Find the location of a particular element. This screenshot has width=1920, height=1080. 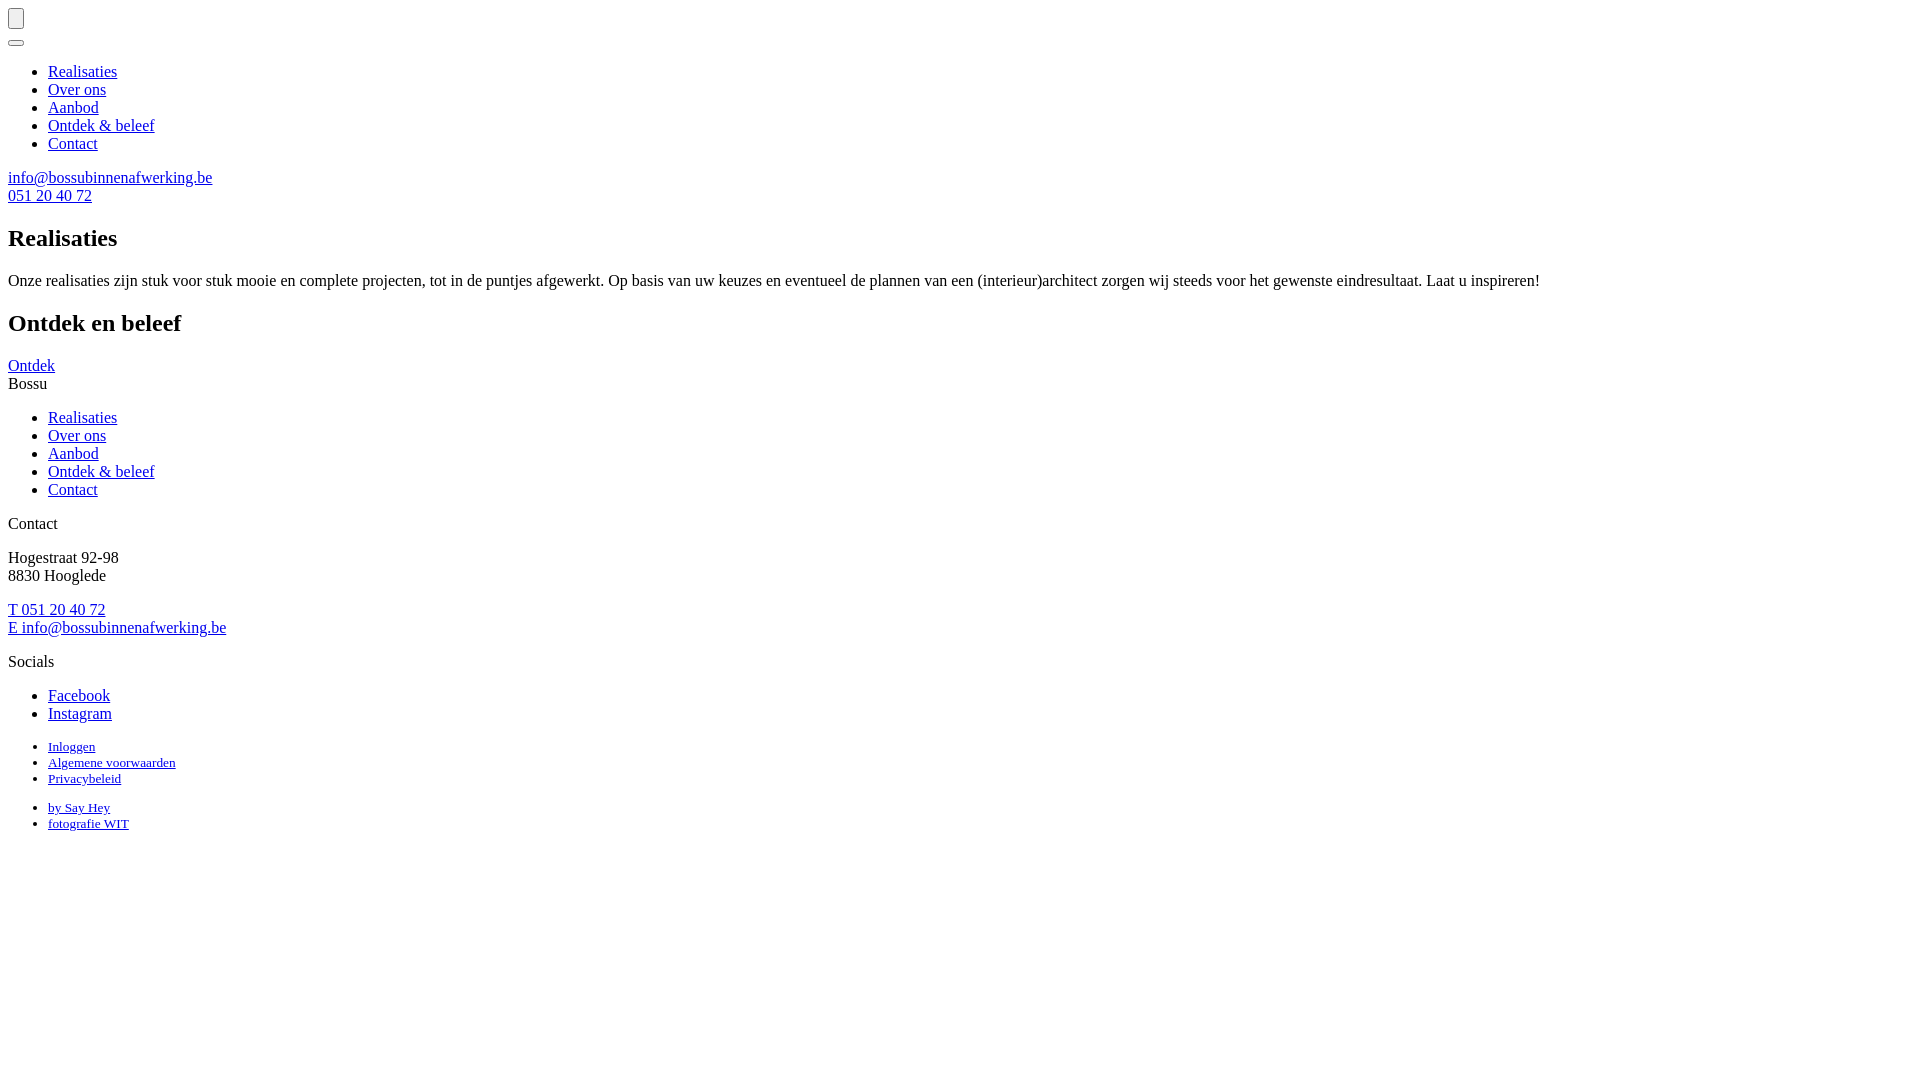

info@bossubinnenafwerking.be is located at coordinates (110, 178).